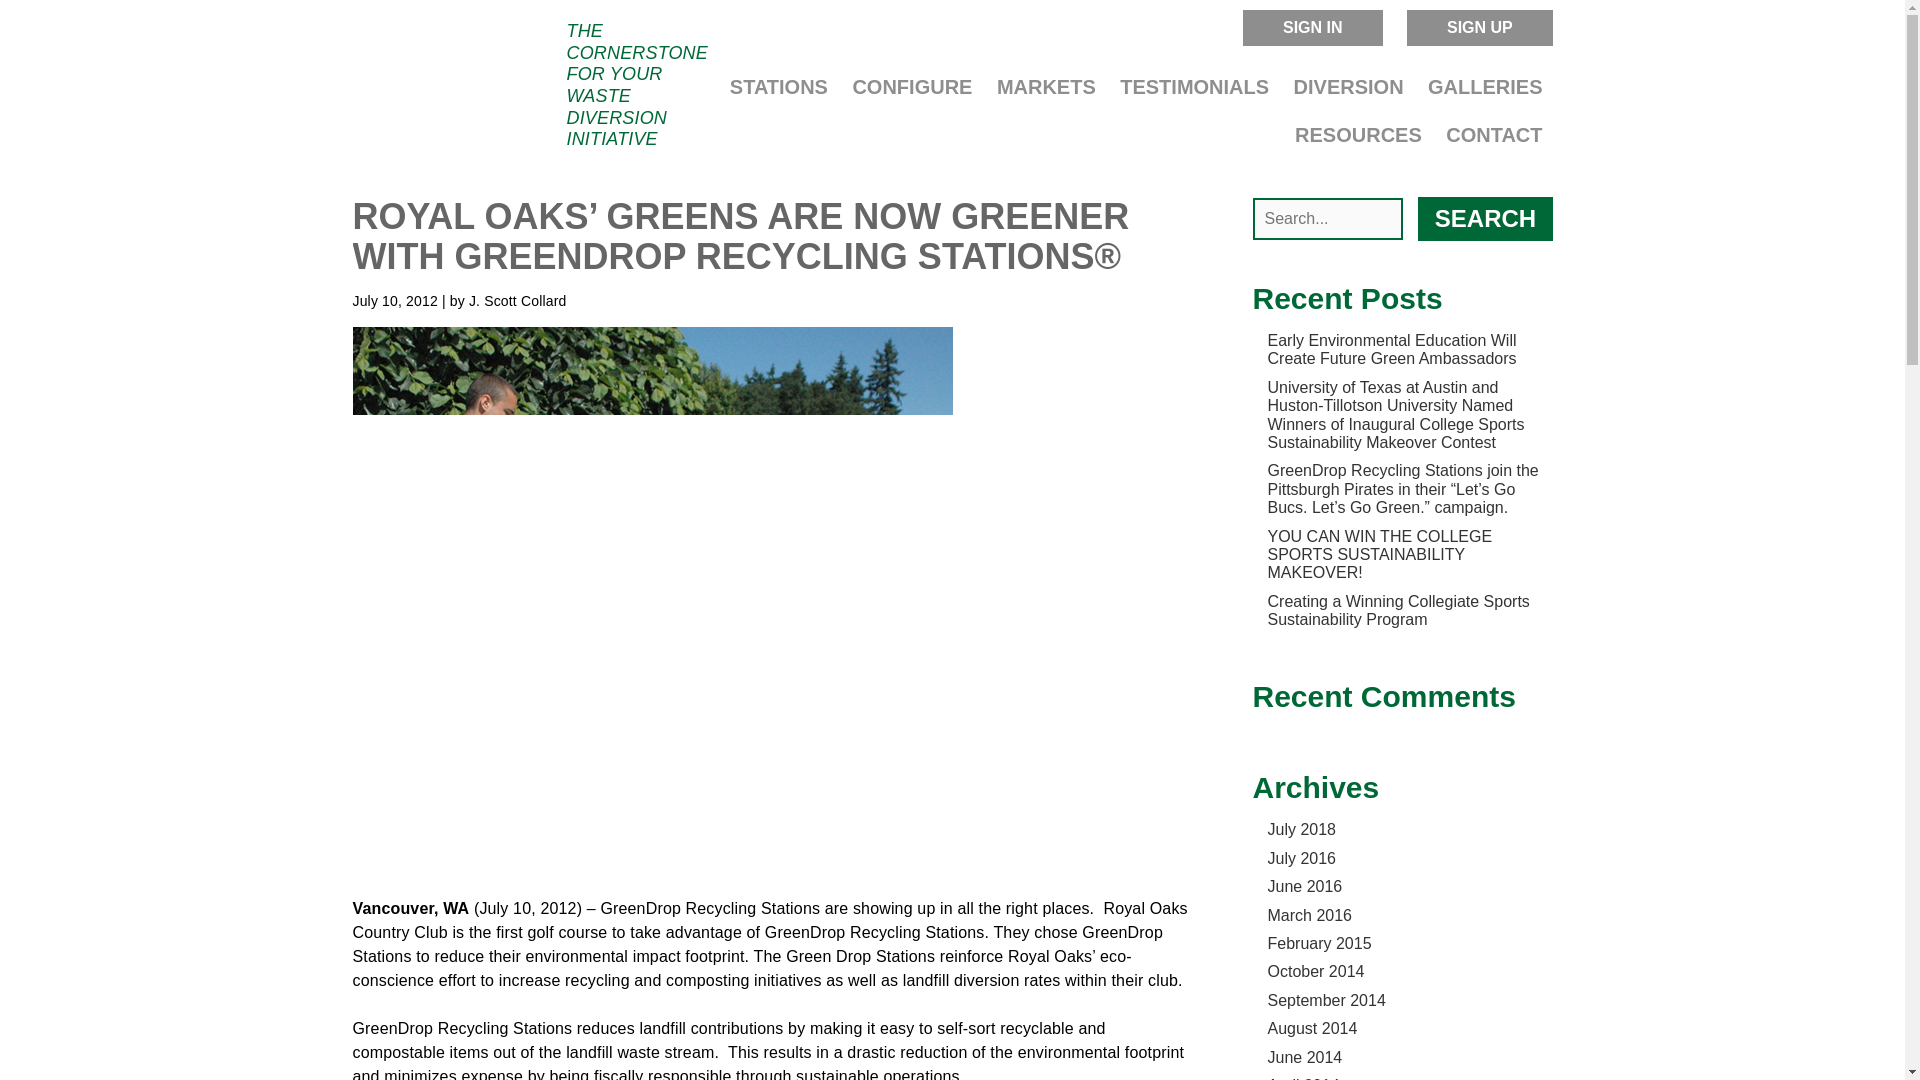 Image resolution: width=1920 pixels, height=1080 pixels. I want to click on MARKETS, so click(1046, 90).